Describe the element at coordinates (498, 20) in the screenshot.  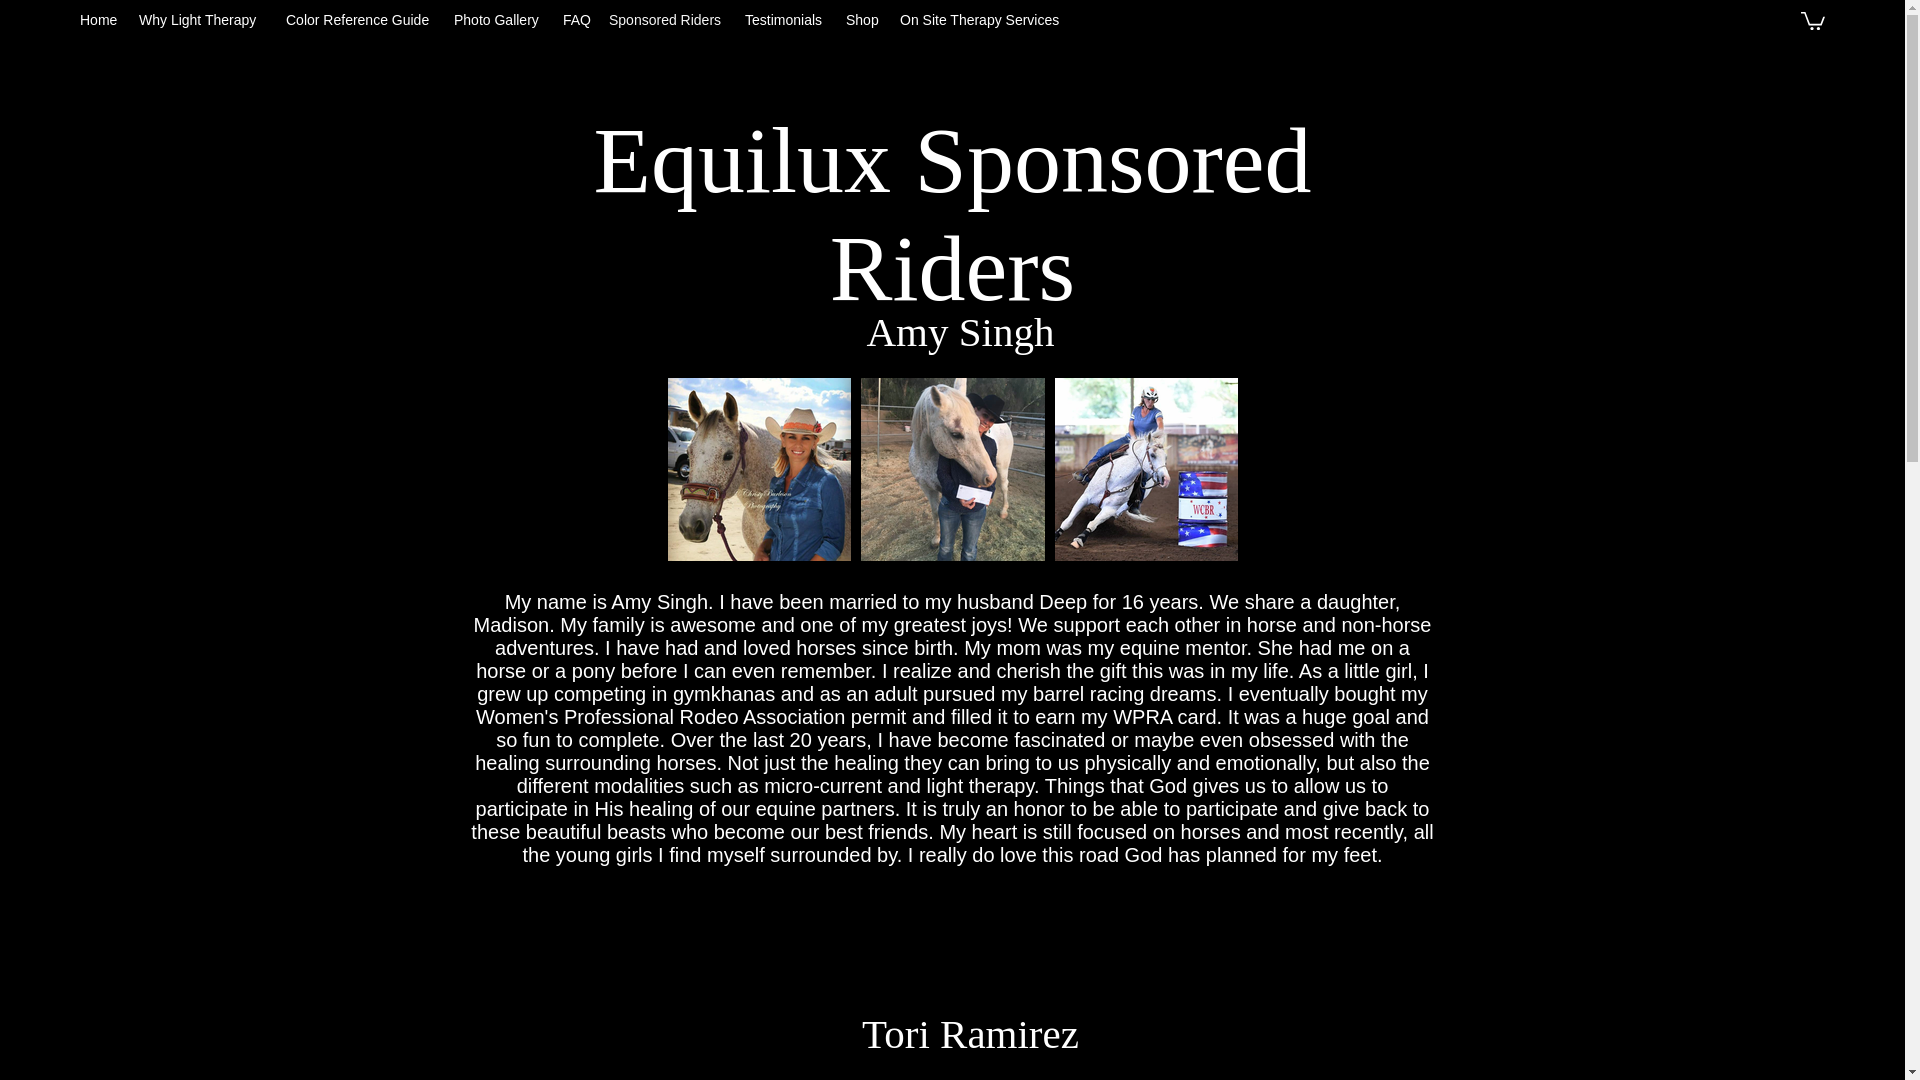
I see `Photo Gallery` at that location.